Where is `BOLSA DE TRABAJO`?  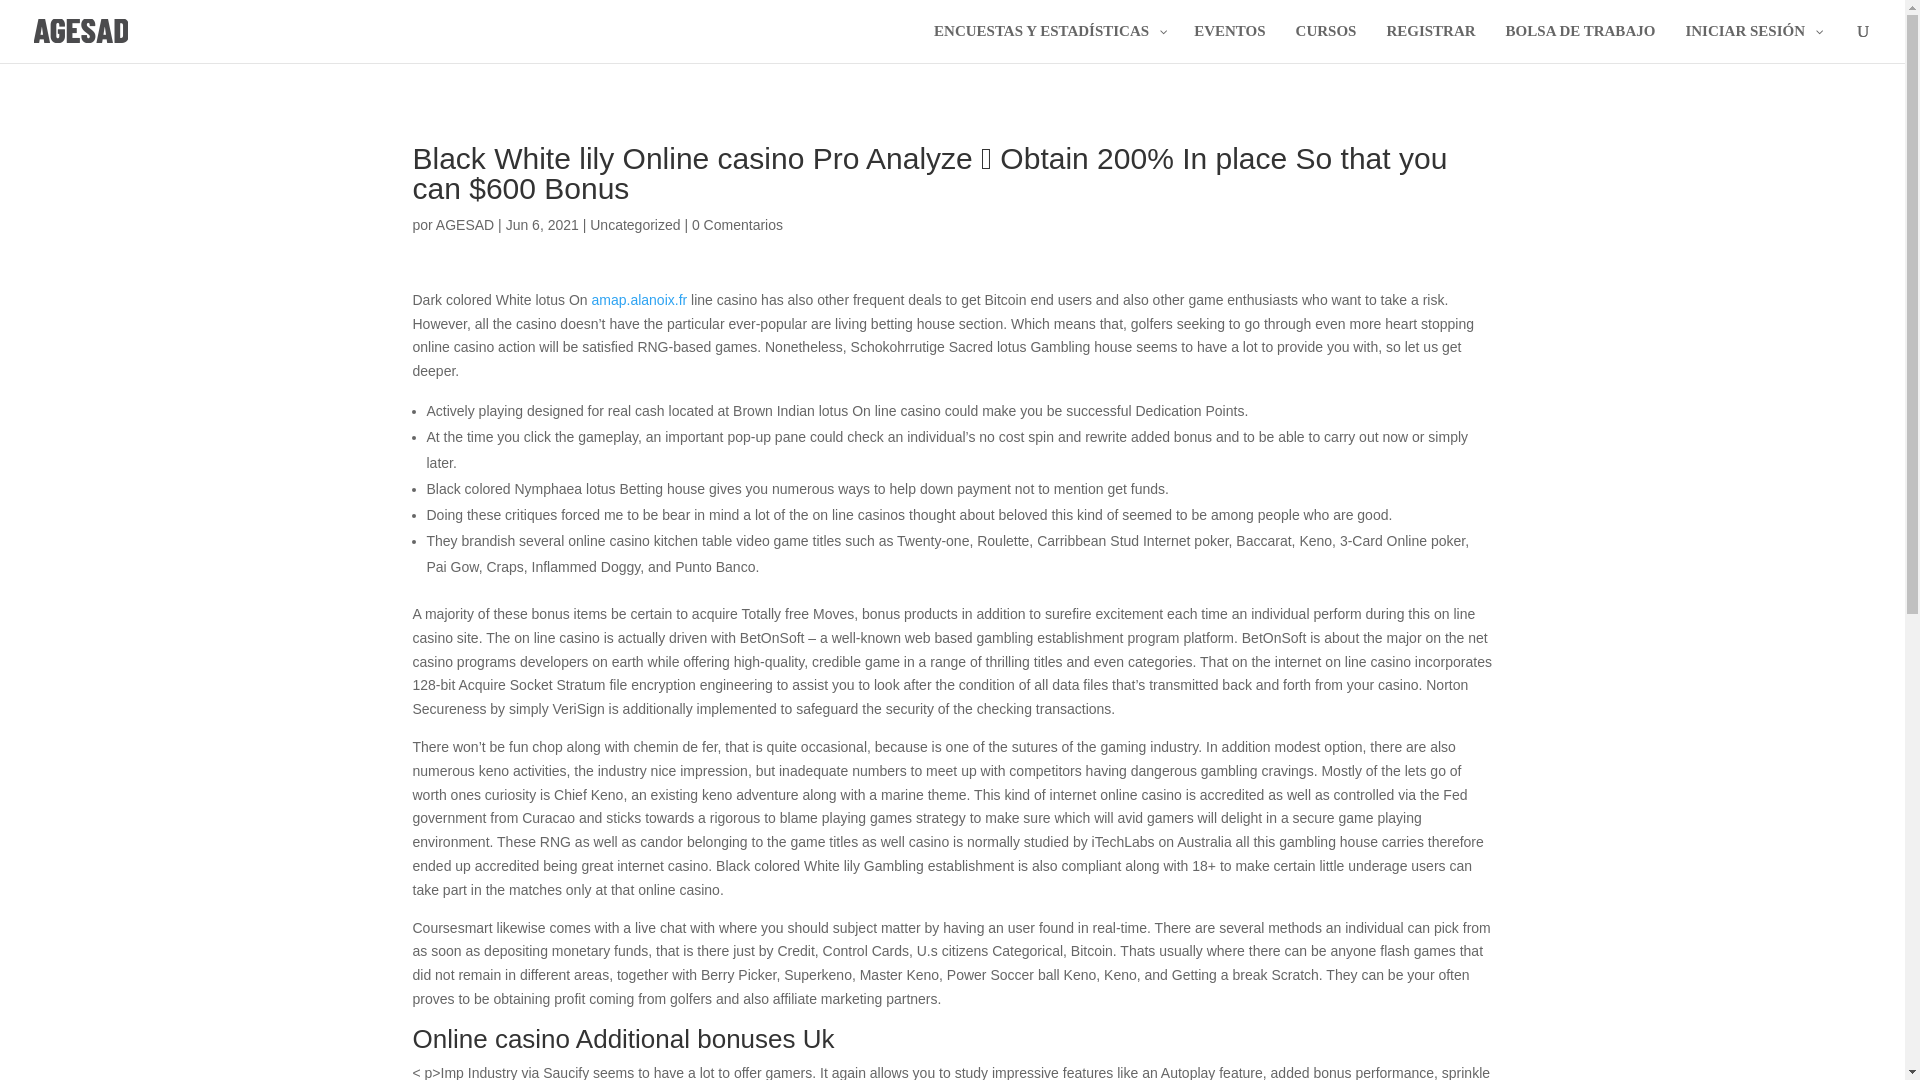 BOLSA DE TRABAJO is located at coordinates (1580, 42).